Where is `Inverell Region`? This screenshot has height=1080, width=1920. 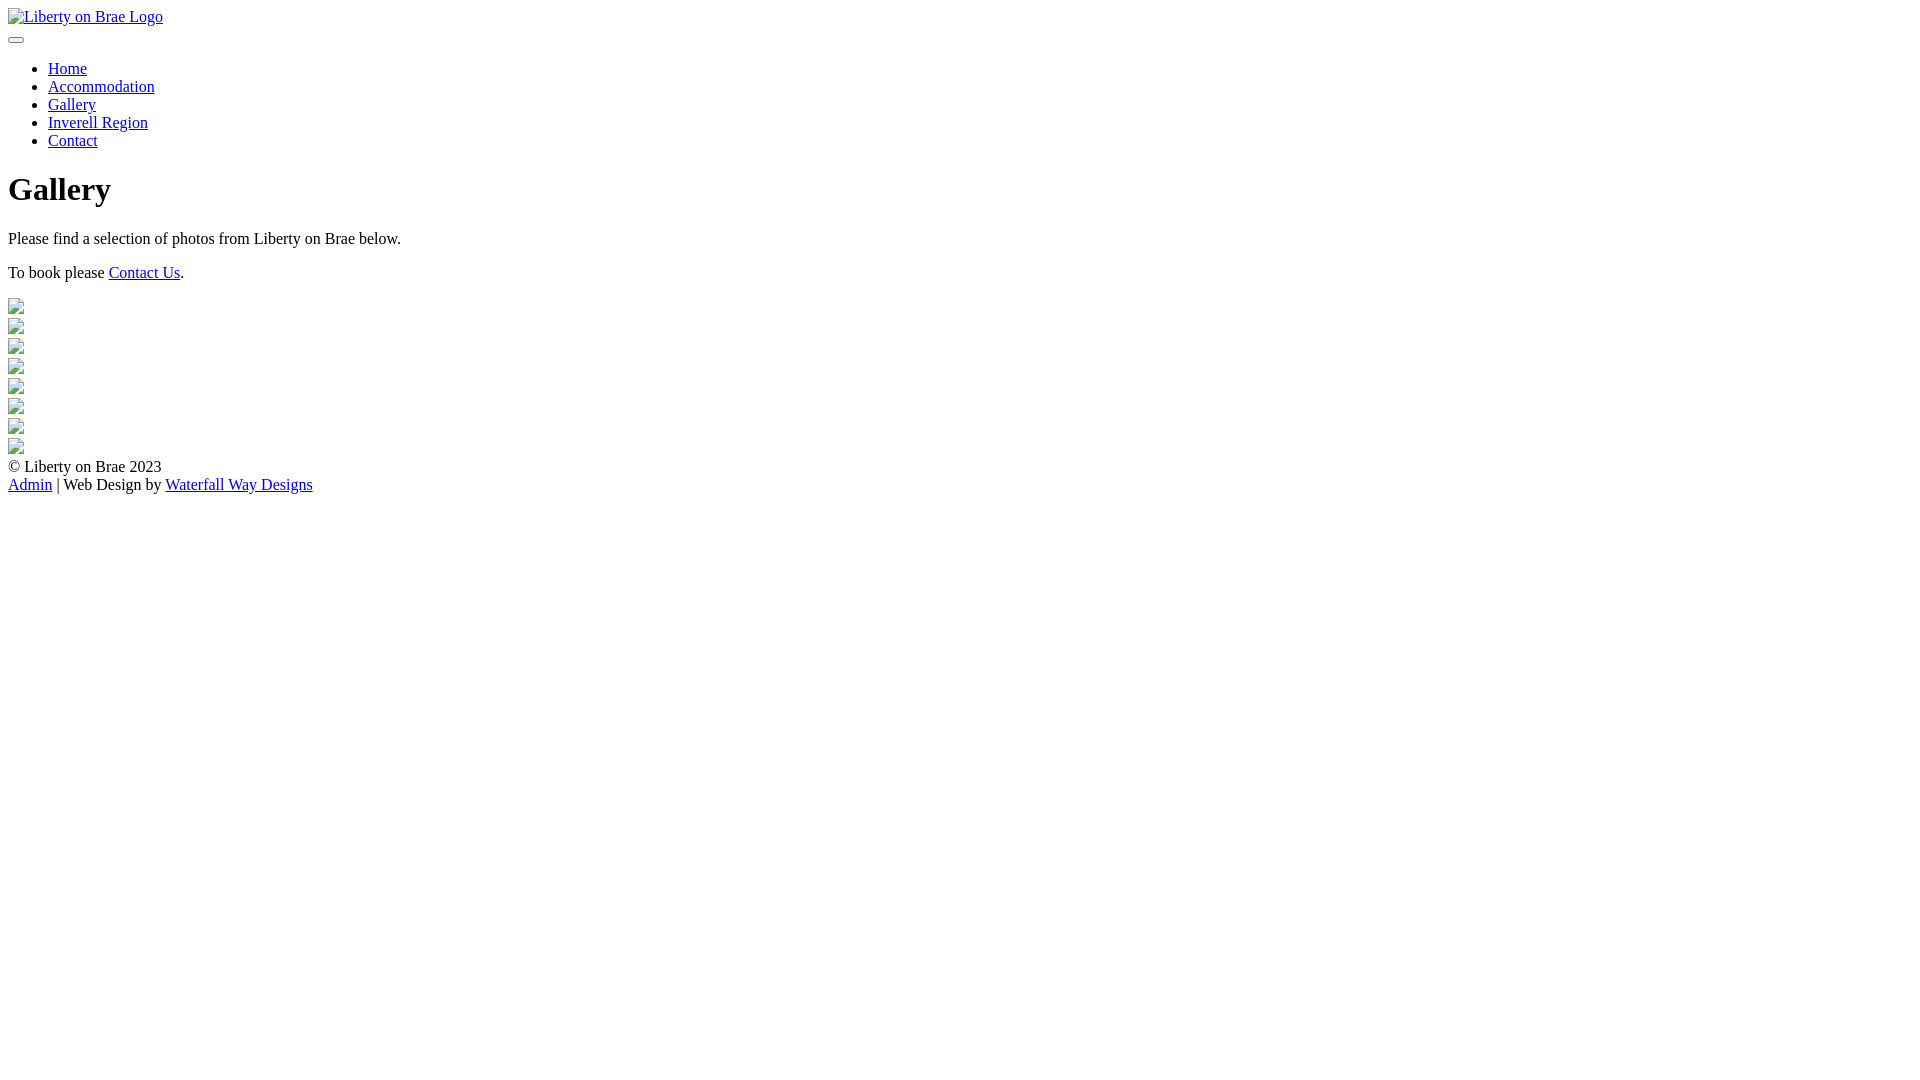
Inverell Region is located at coordinates (98, 122).